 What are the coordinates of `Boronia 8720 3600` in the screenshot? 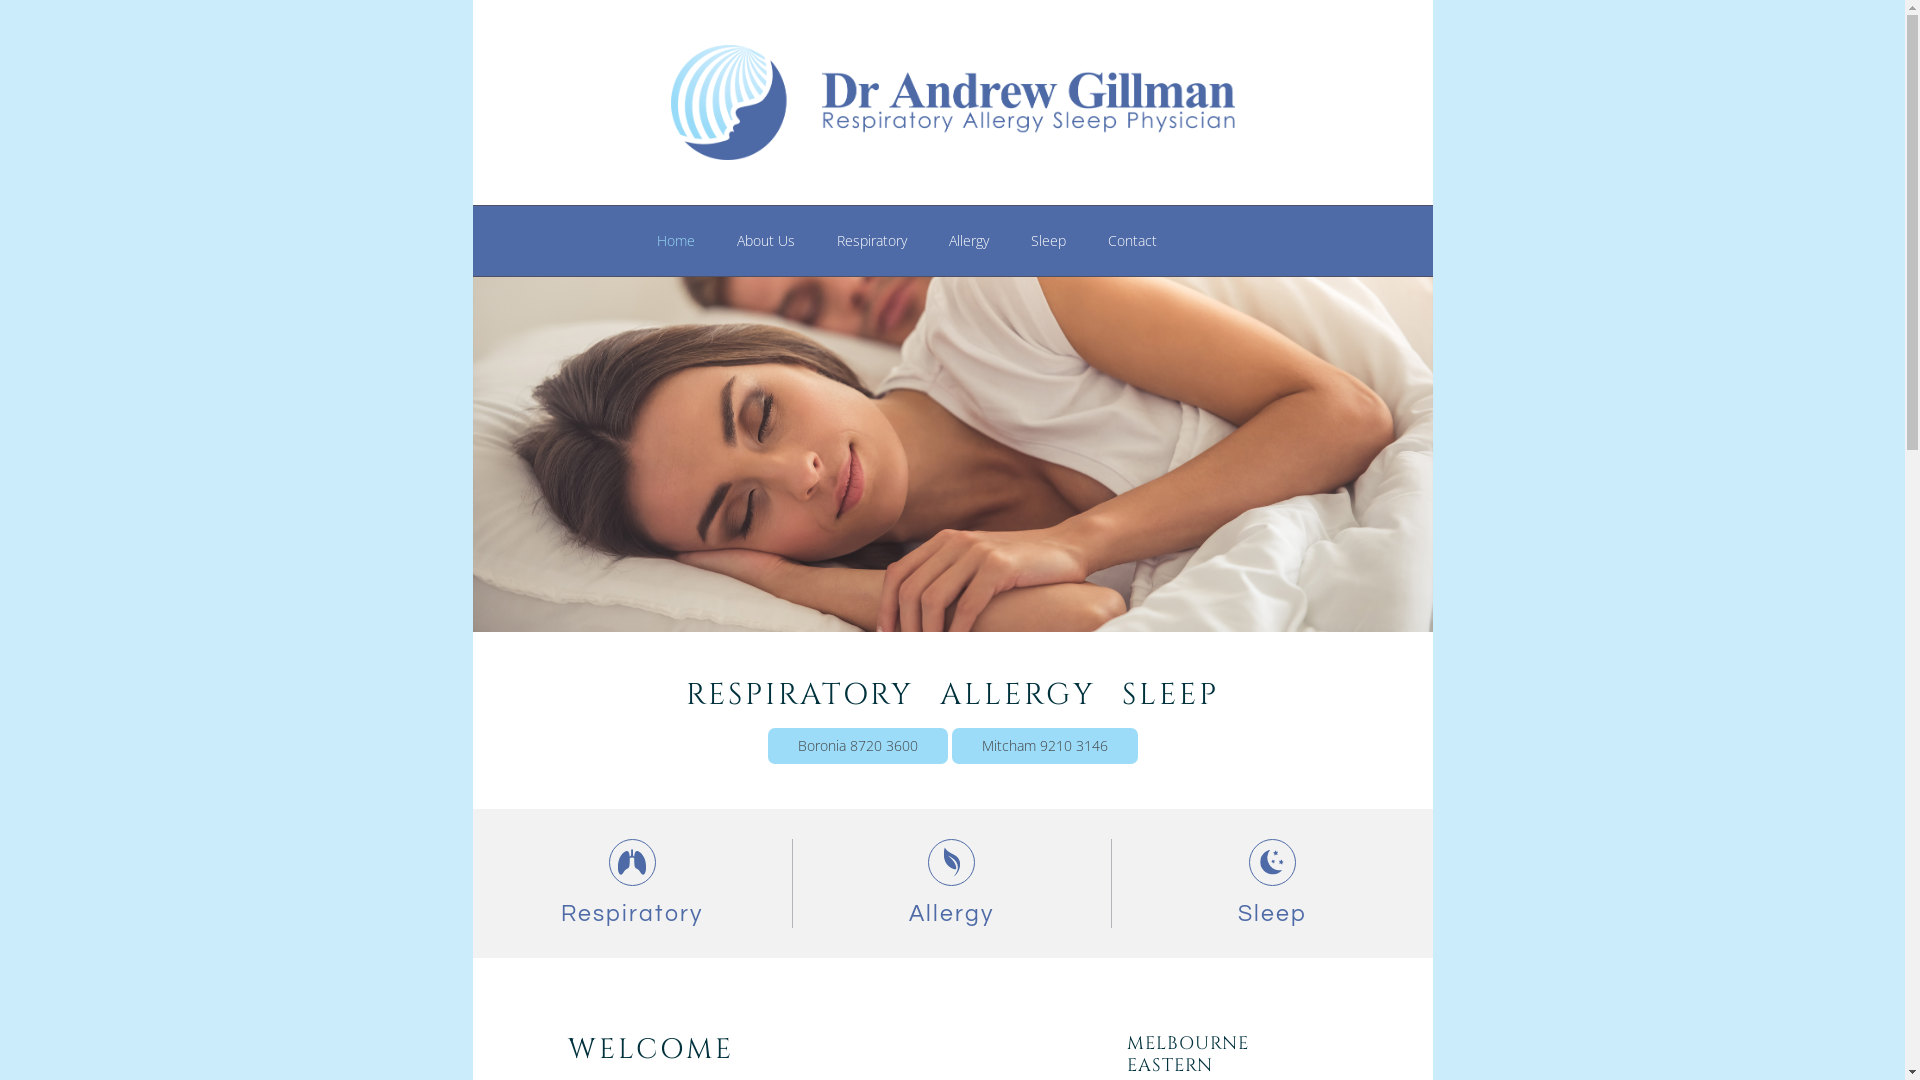 It's located at (858, 746).